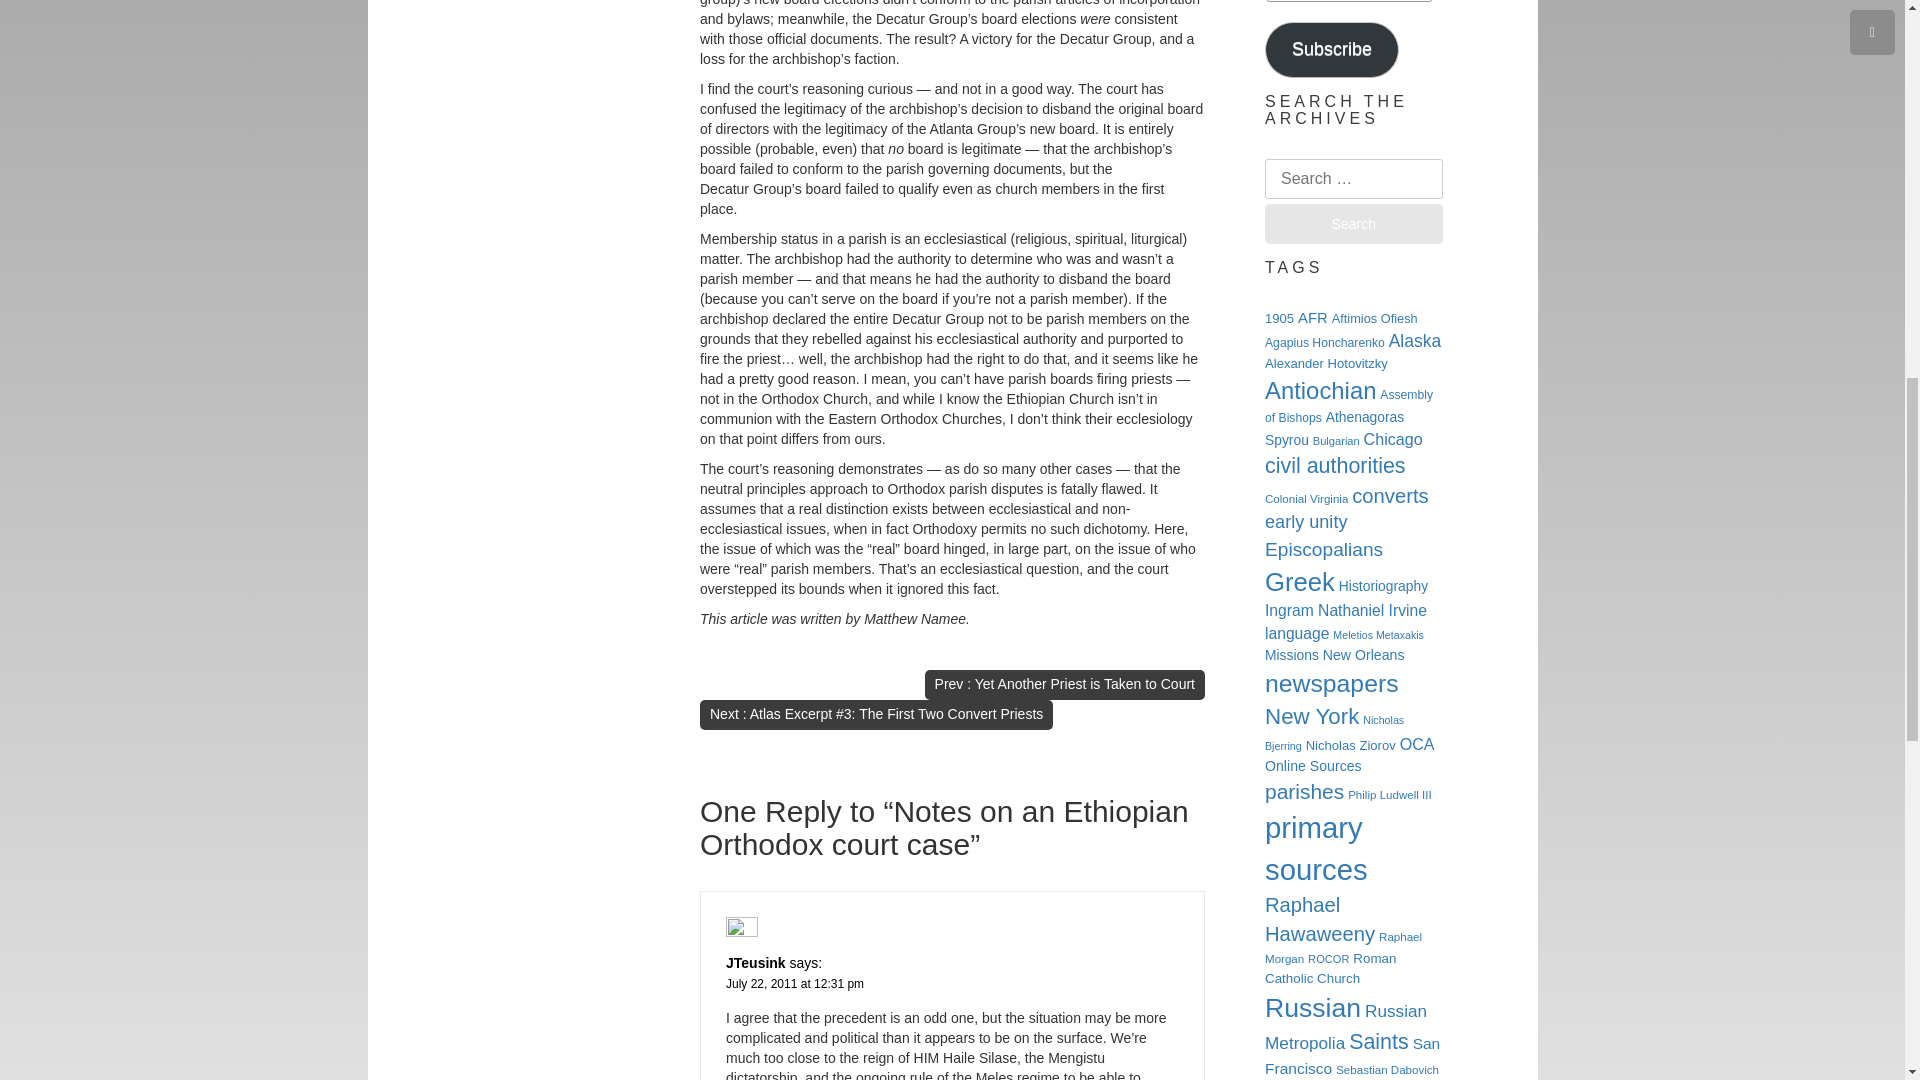 The width and height of the screenshot is (1920, 1080). I want to click on AFR, so click(1312, 318).